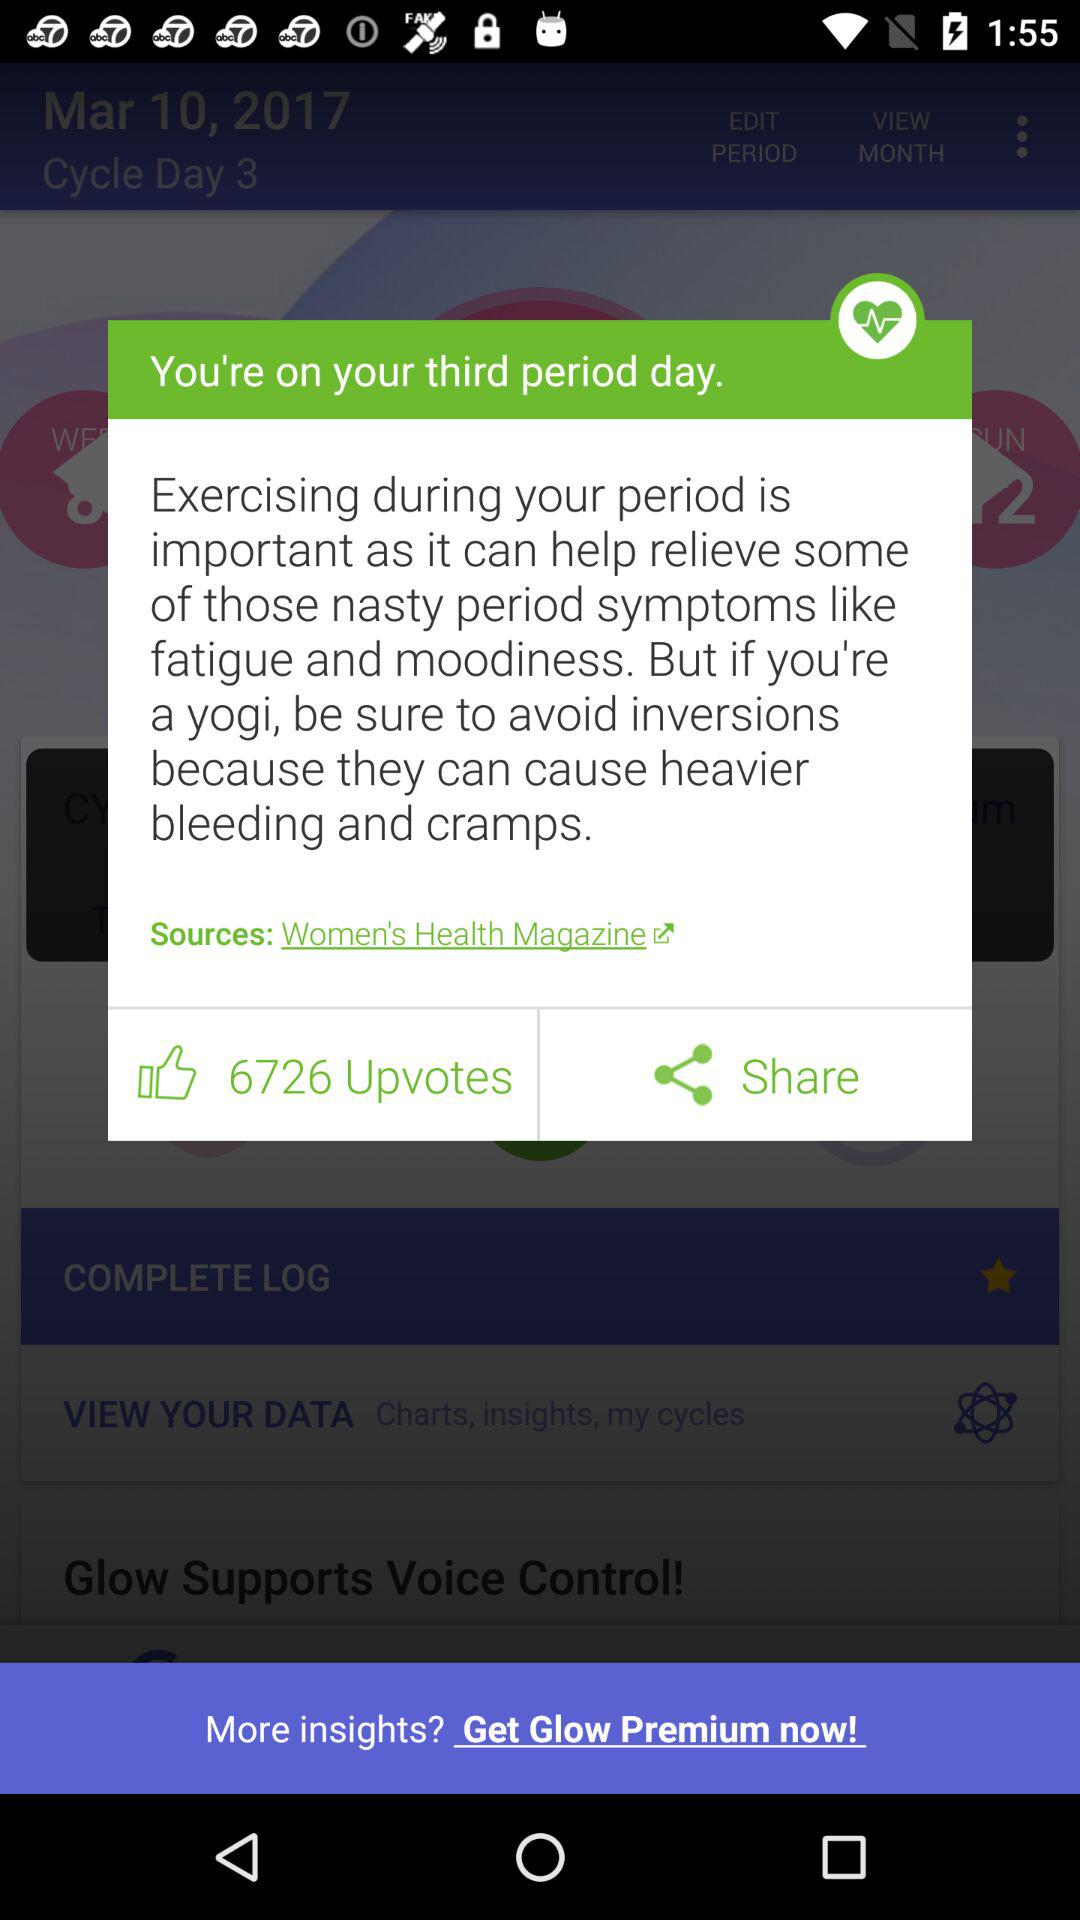 This screenshot has height=1920, width=1080. I want to click on press the sources women s, so click(540, 932).